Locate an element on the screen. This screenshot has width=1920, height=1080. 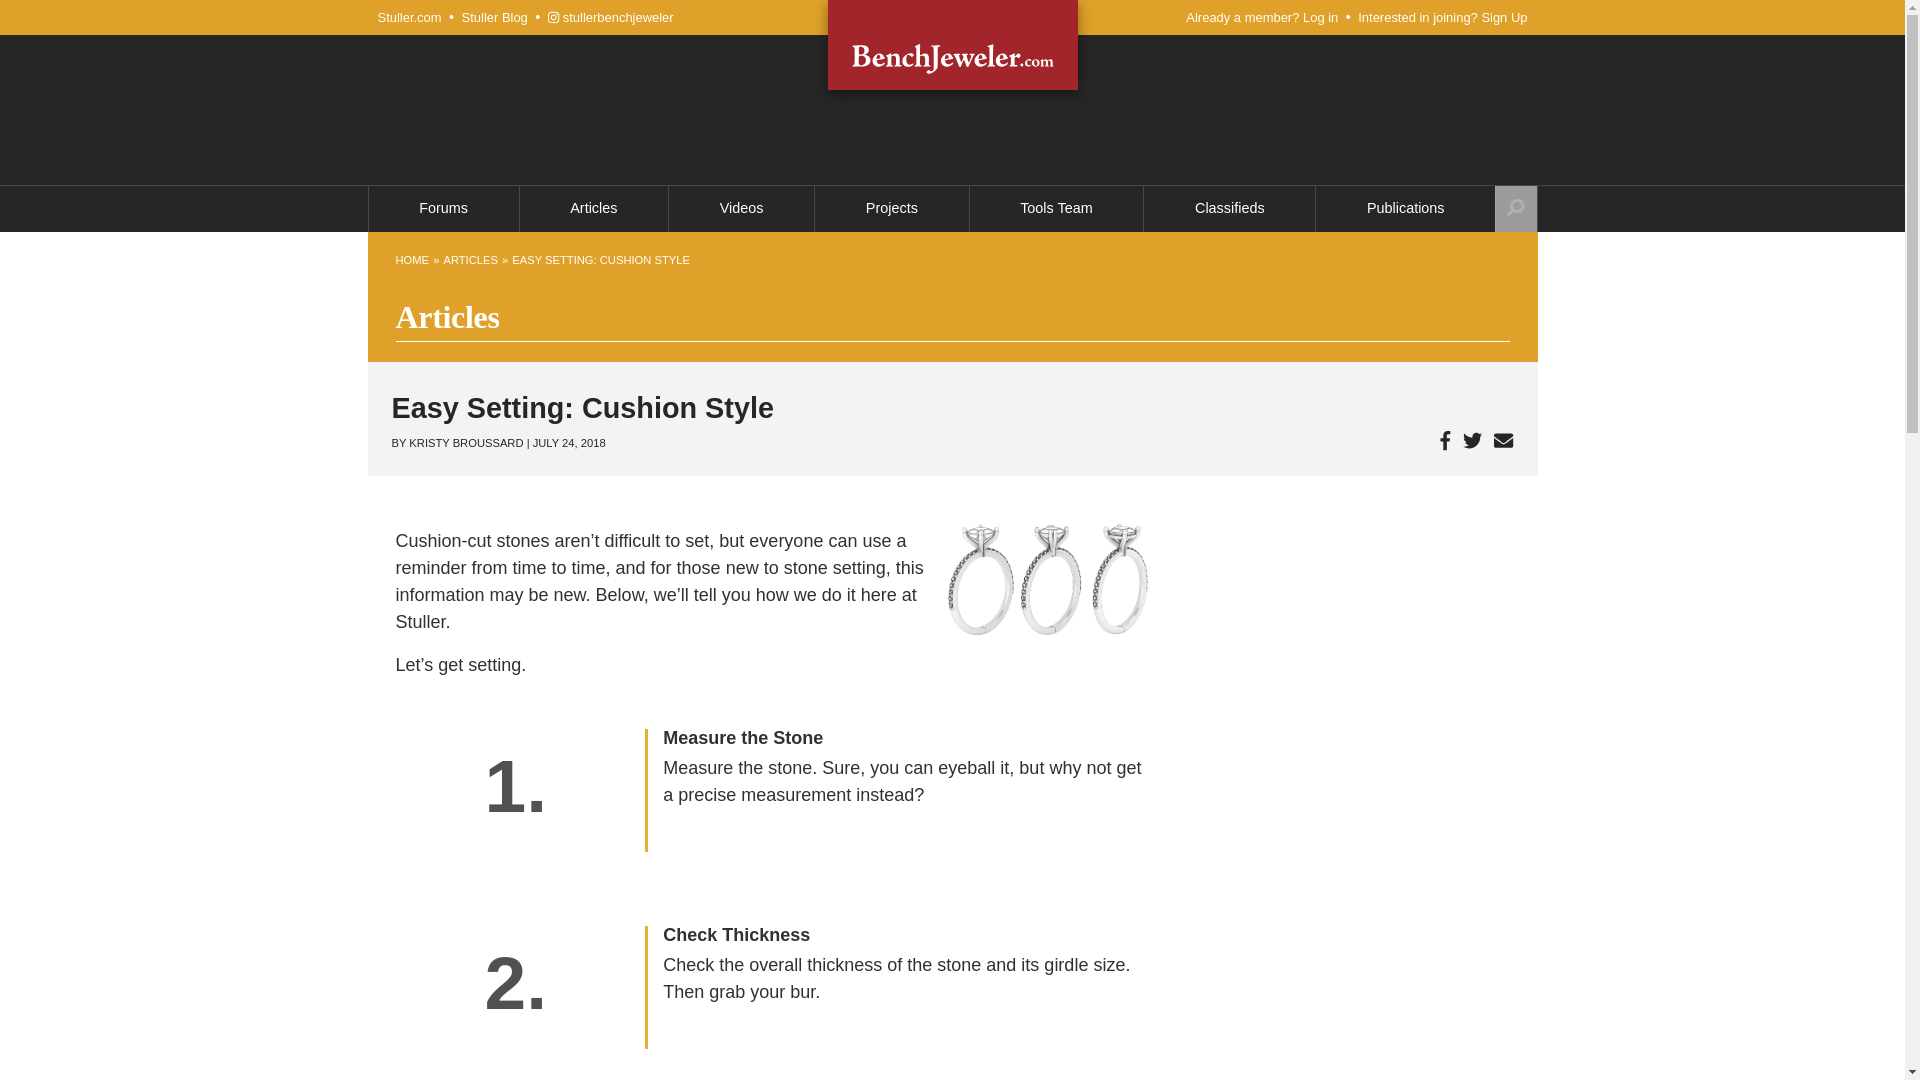
Classifieds is located at coordinates (1230, 208).